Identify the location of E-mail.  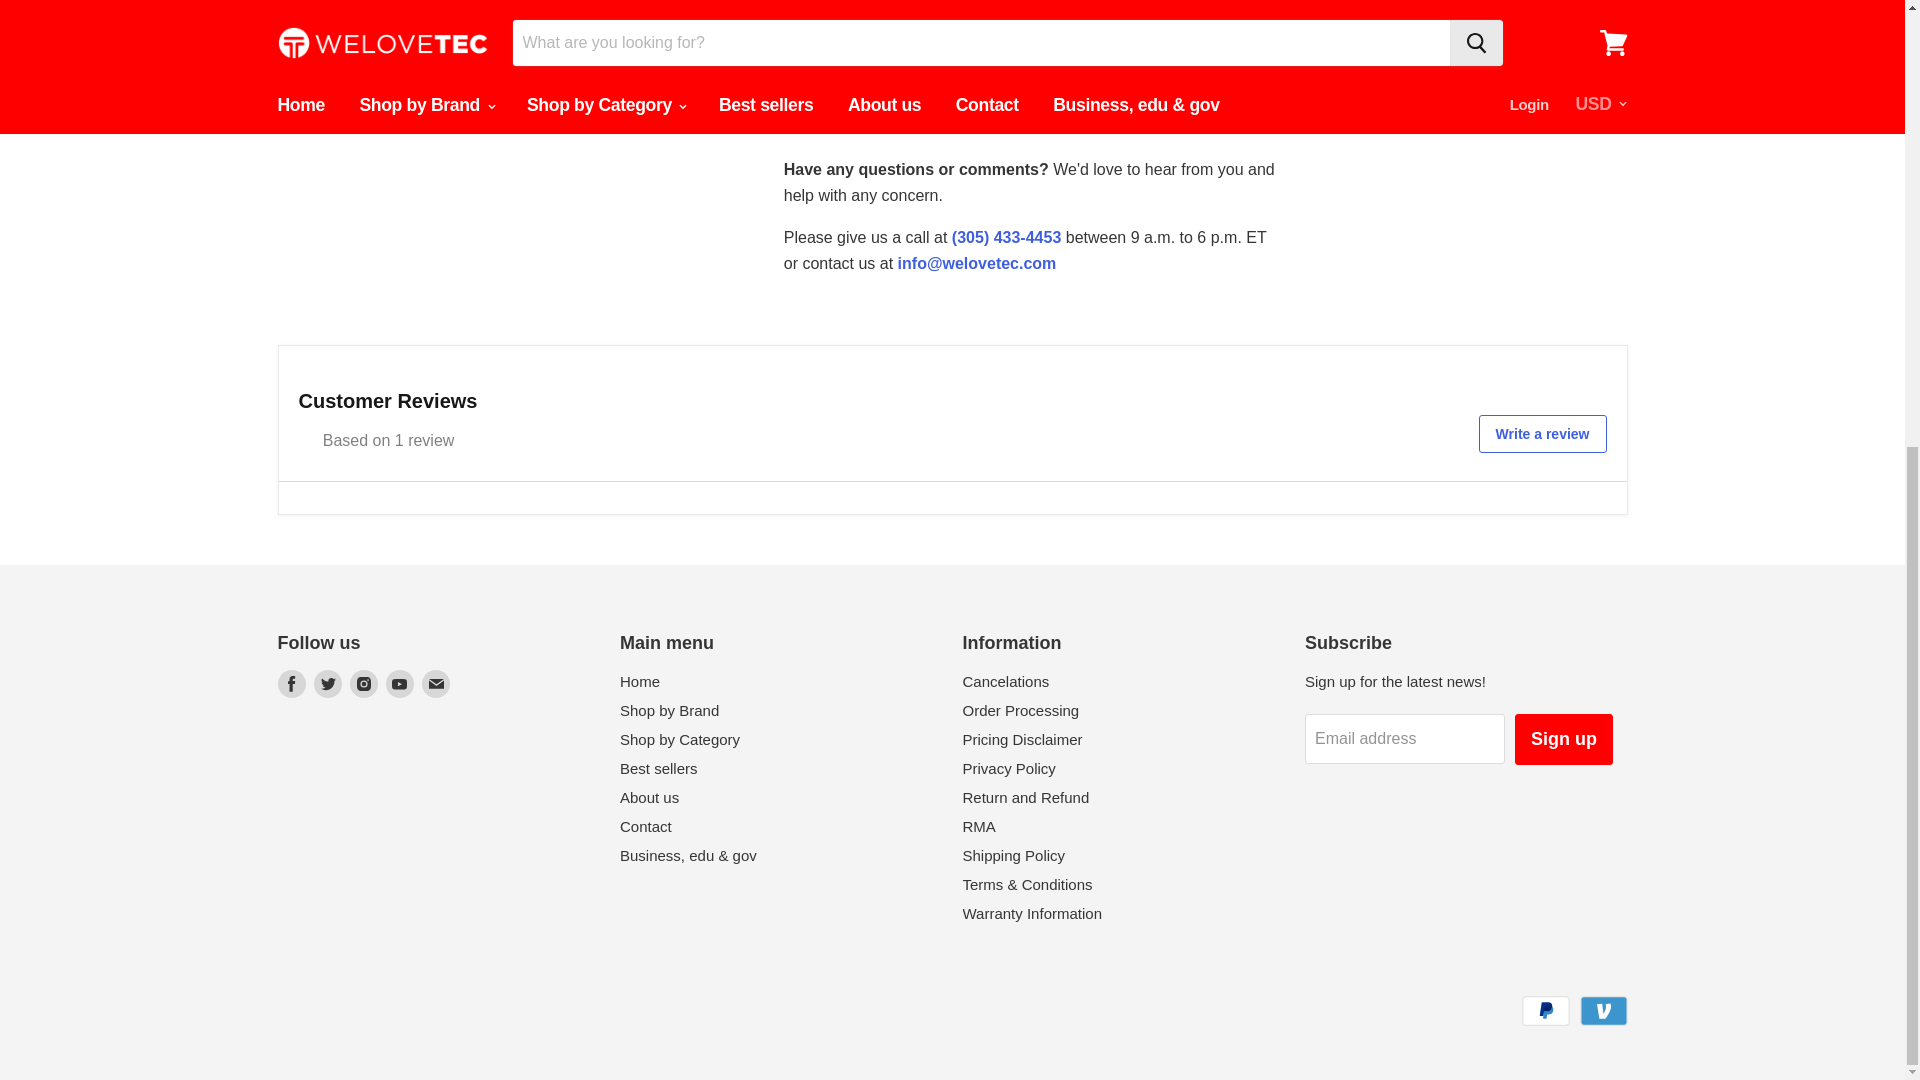
(436, 684).